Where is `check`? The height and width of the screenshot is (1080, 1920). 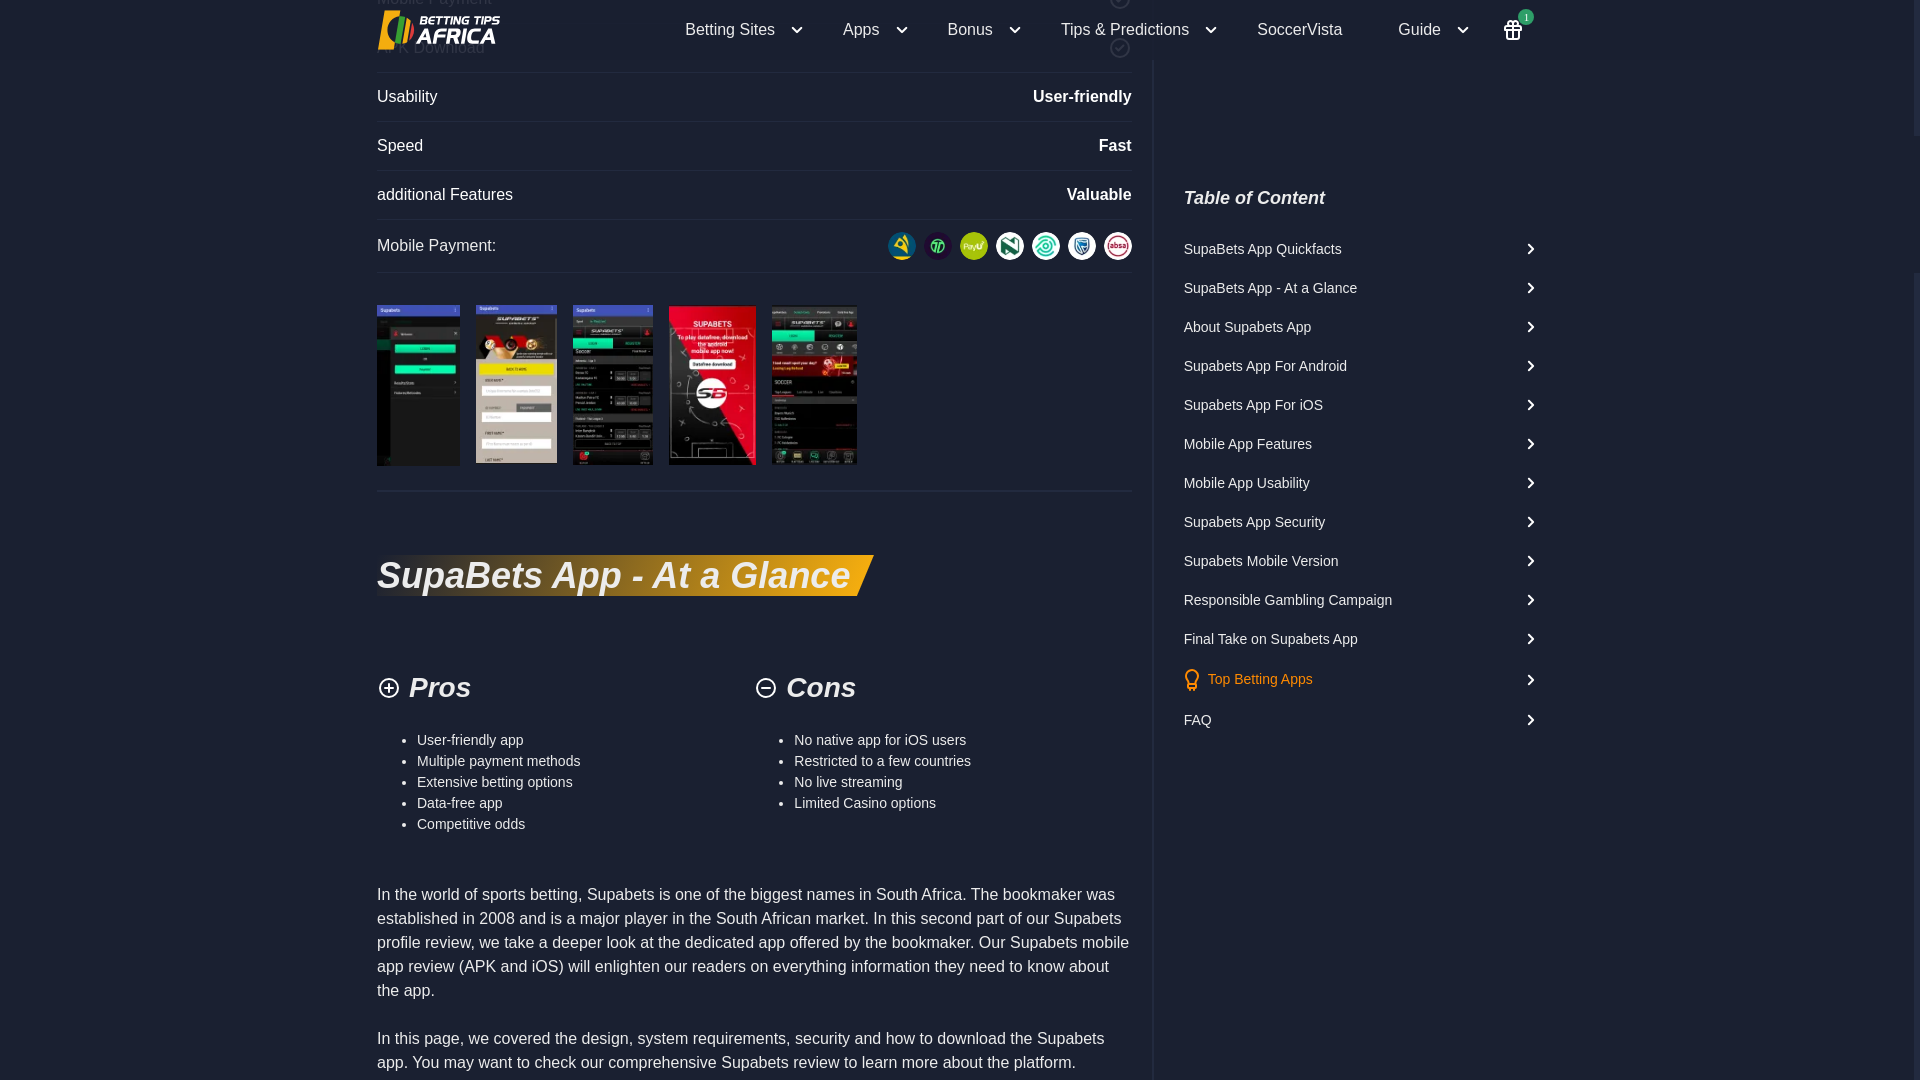 check is located at coordinates (1120, 48).